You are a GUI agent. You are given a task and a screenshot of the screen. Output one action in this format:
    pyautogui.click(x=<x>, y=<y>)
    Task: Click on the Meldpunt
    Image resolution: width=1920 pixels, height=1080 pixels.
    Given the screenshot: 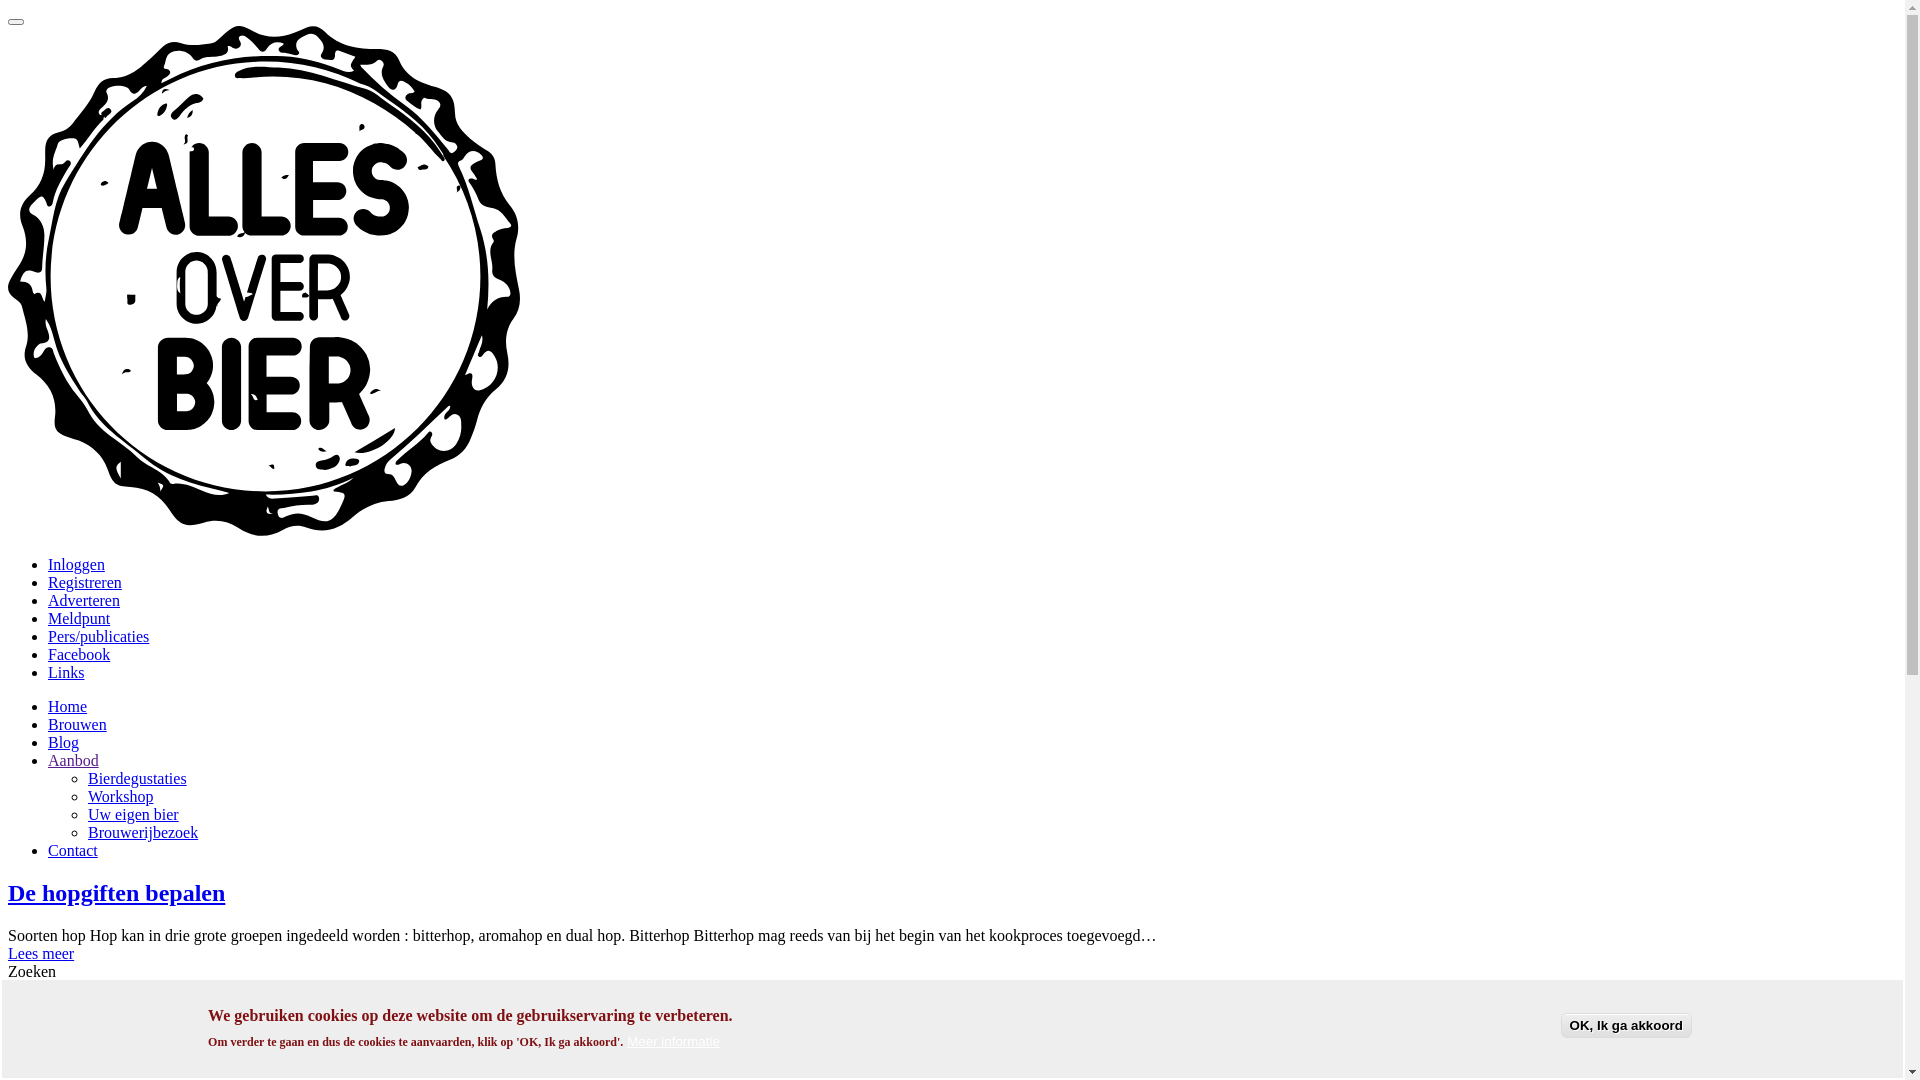 What is the action you would take?
    pyautogui.click(x=79, y=618)
    